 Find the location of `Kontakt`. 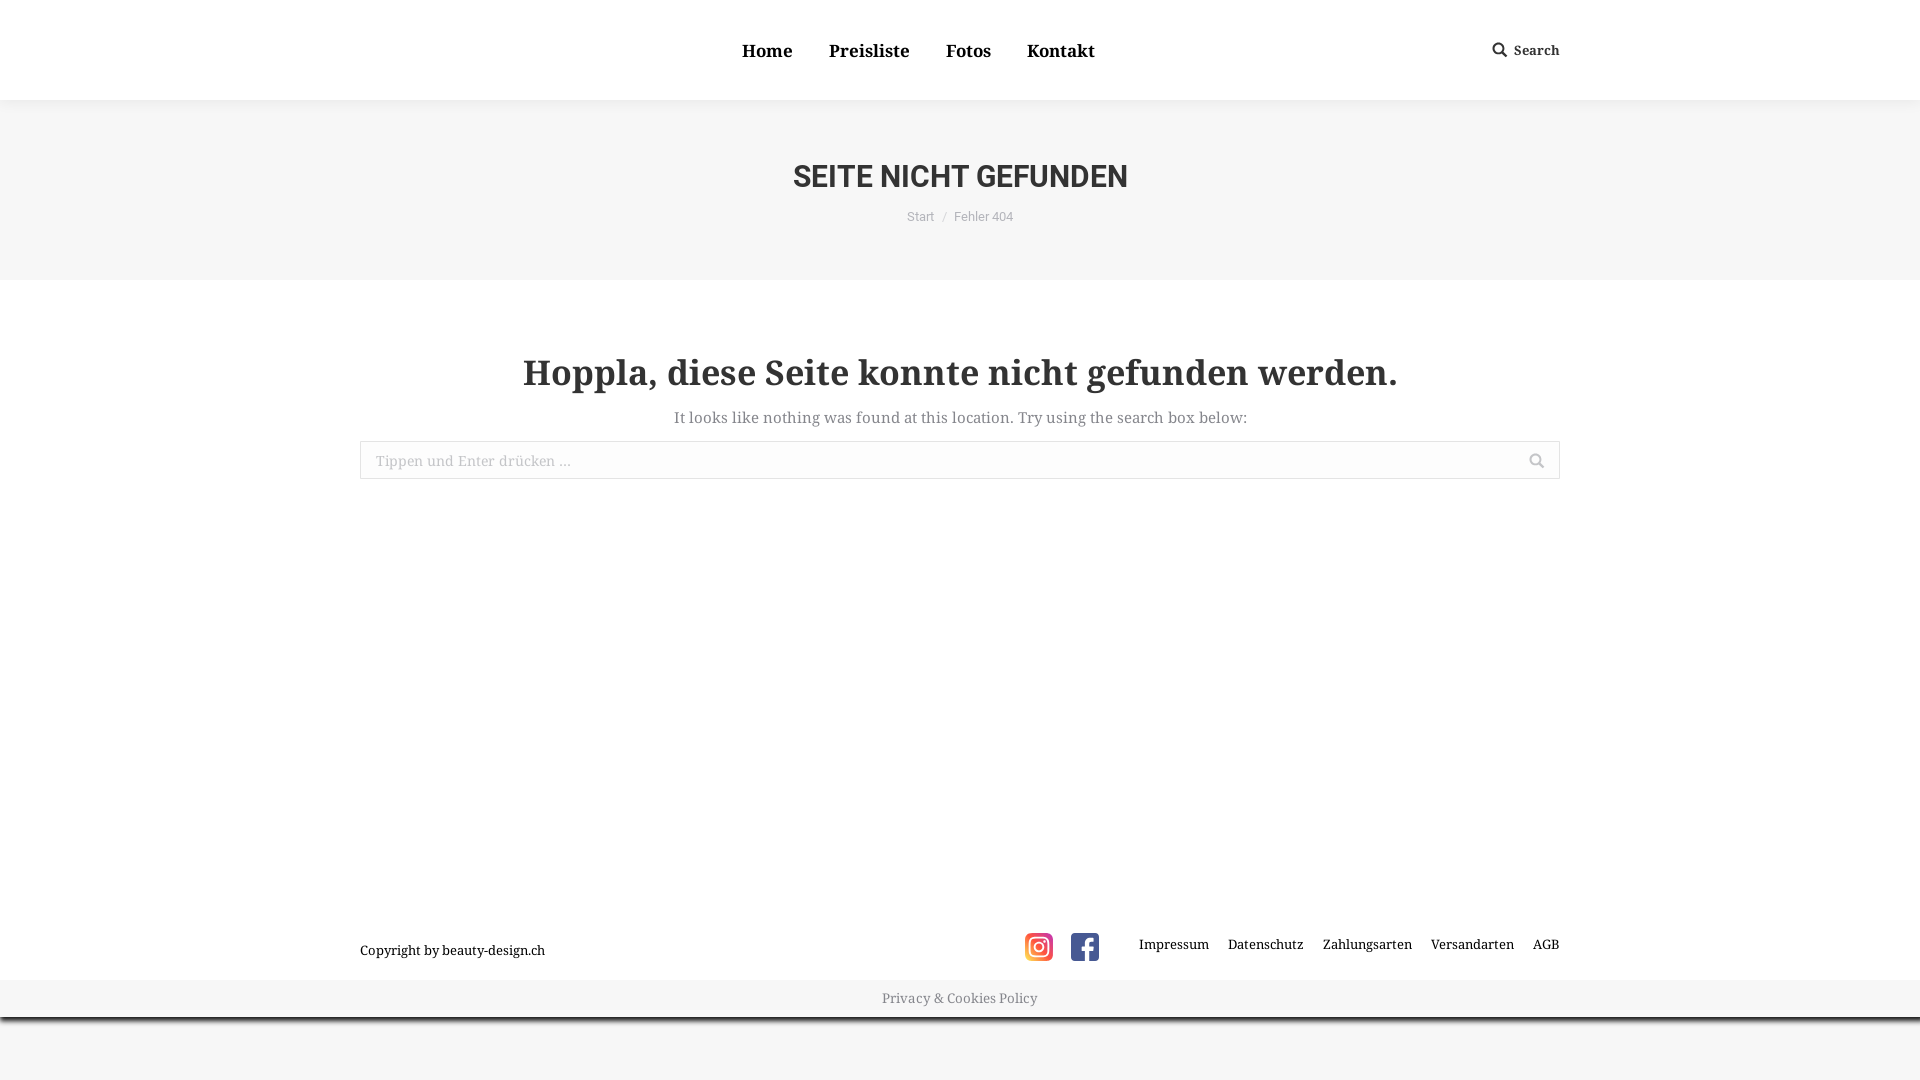

Kontakt is located at coordinates (1061, 50).